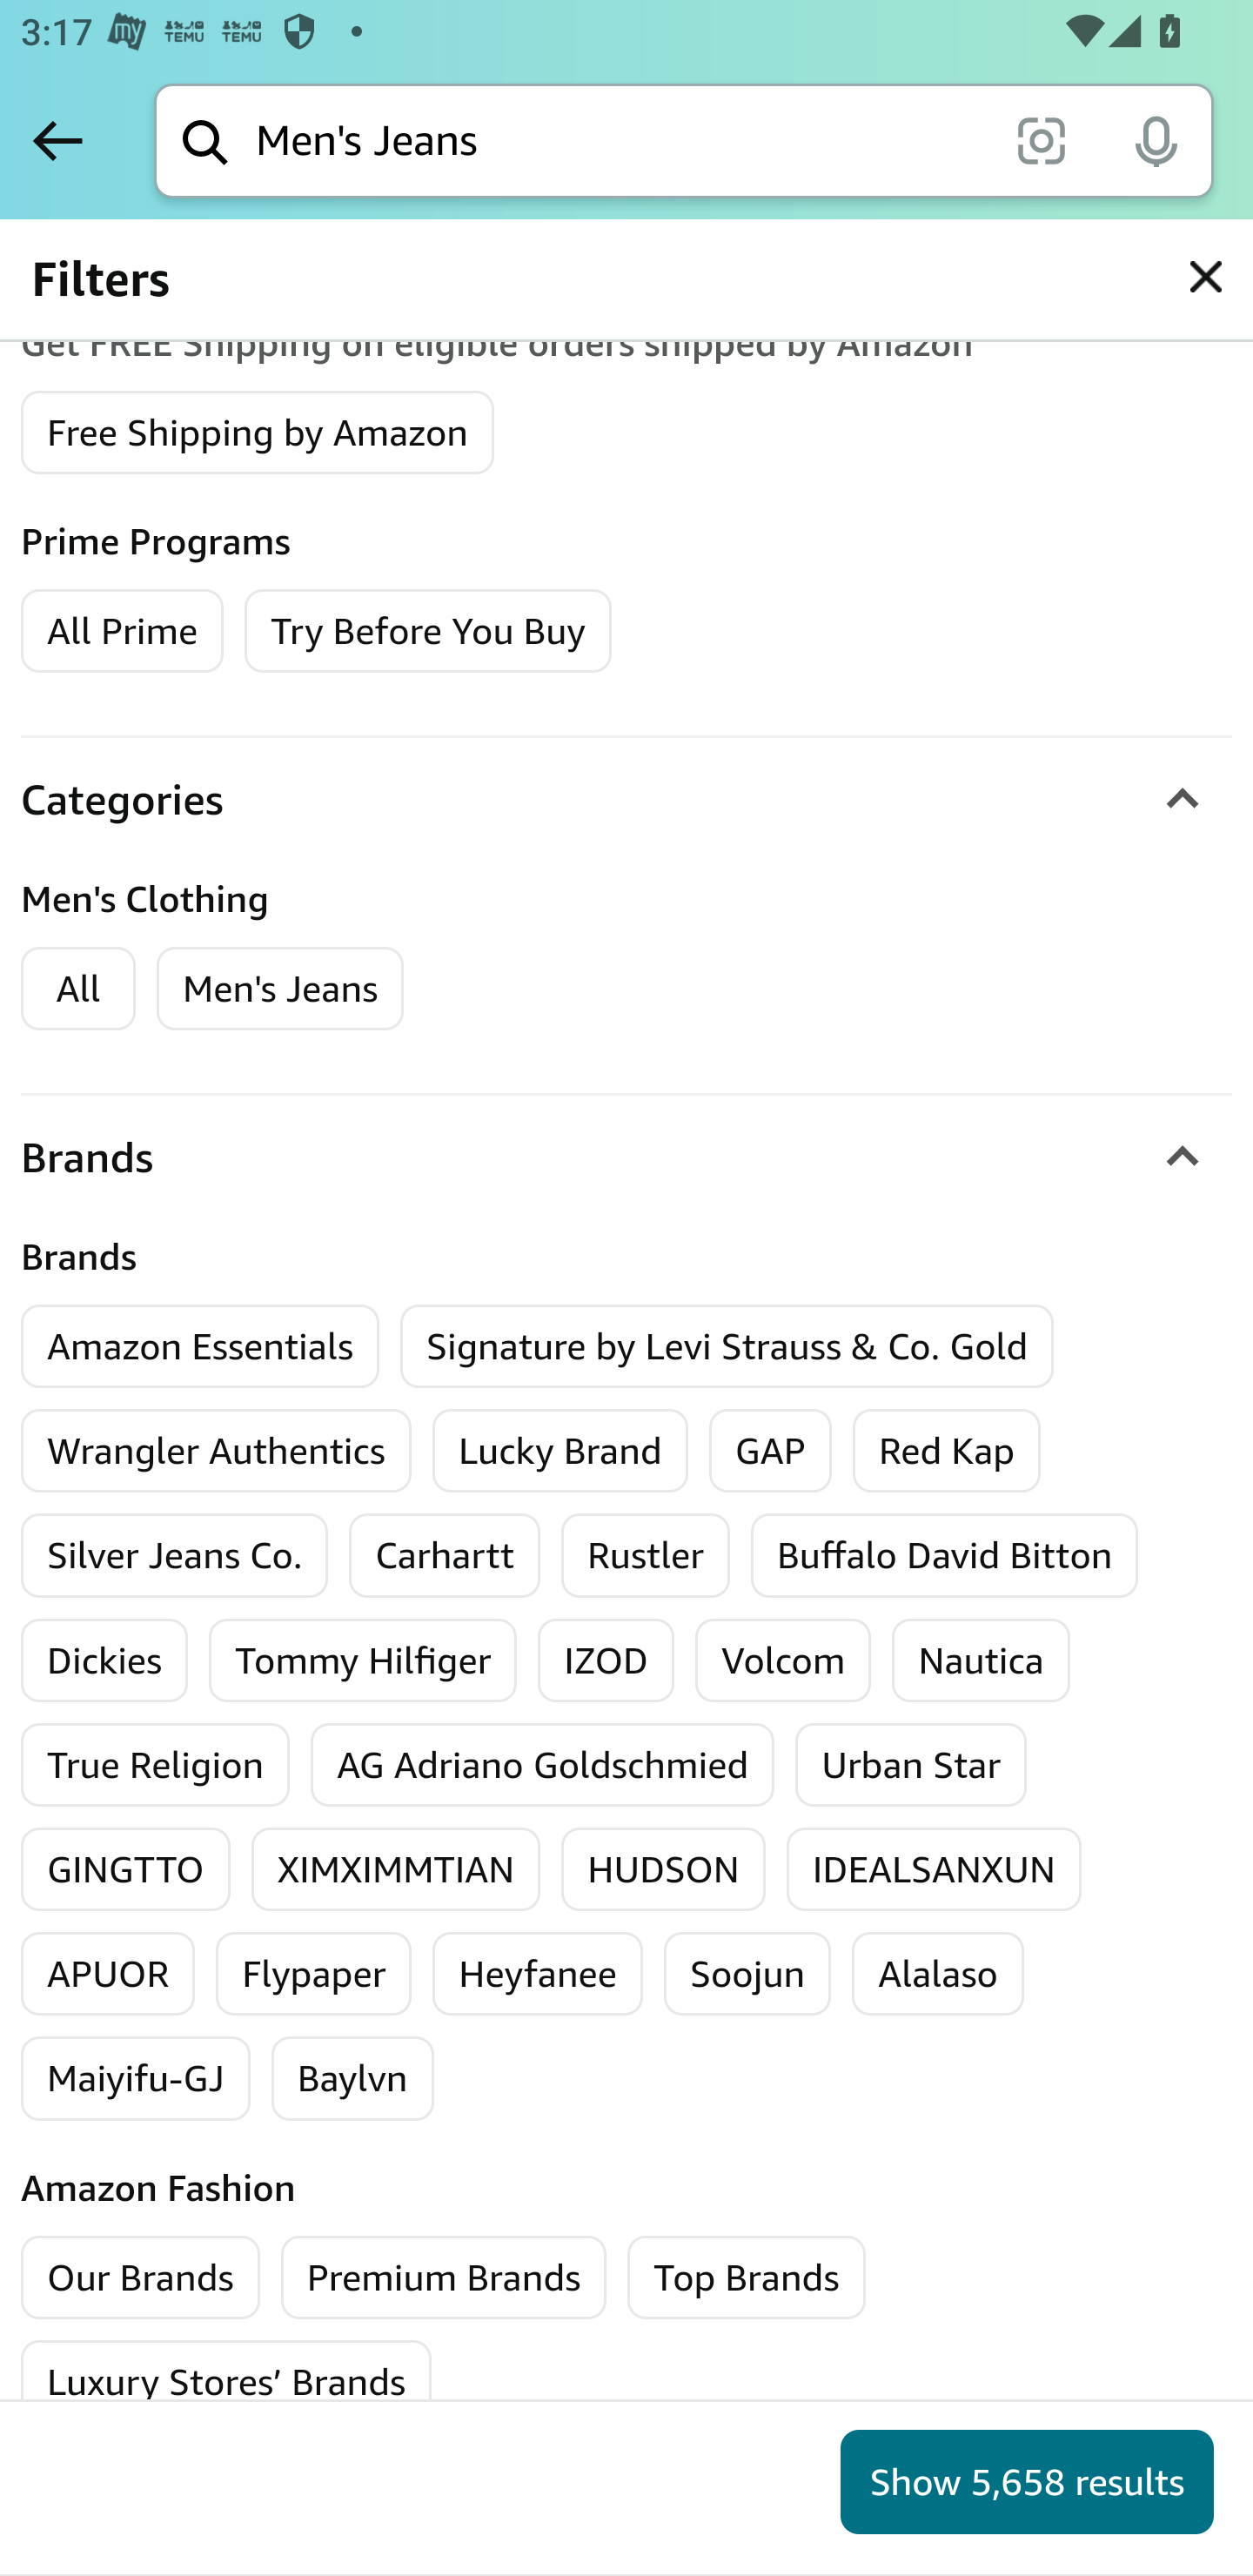 This screenshot has height=2576, width=1253. Describe the element at coordinates (136, 2080) in the screenshot. I see `Maiyifu-GJ` at that location.